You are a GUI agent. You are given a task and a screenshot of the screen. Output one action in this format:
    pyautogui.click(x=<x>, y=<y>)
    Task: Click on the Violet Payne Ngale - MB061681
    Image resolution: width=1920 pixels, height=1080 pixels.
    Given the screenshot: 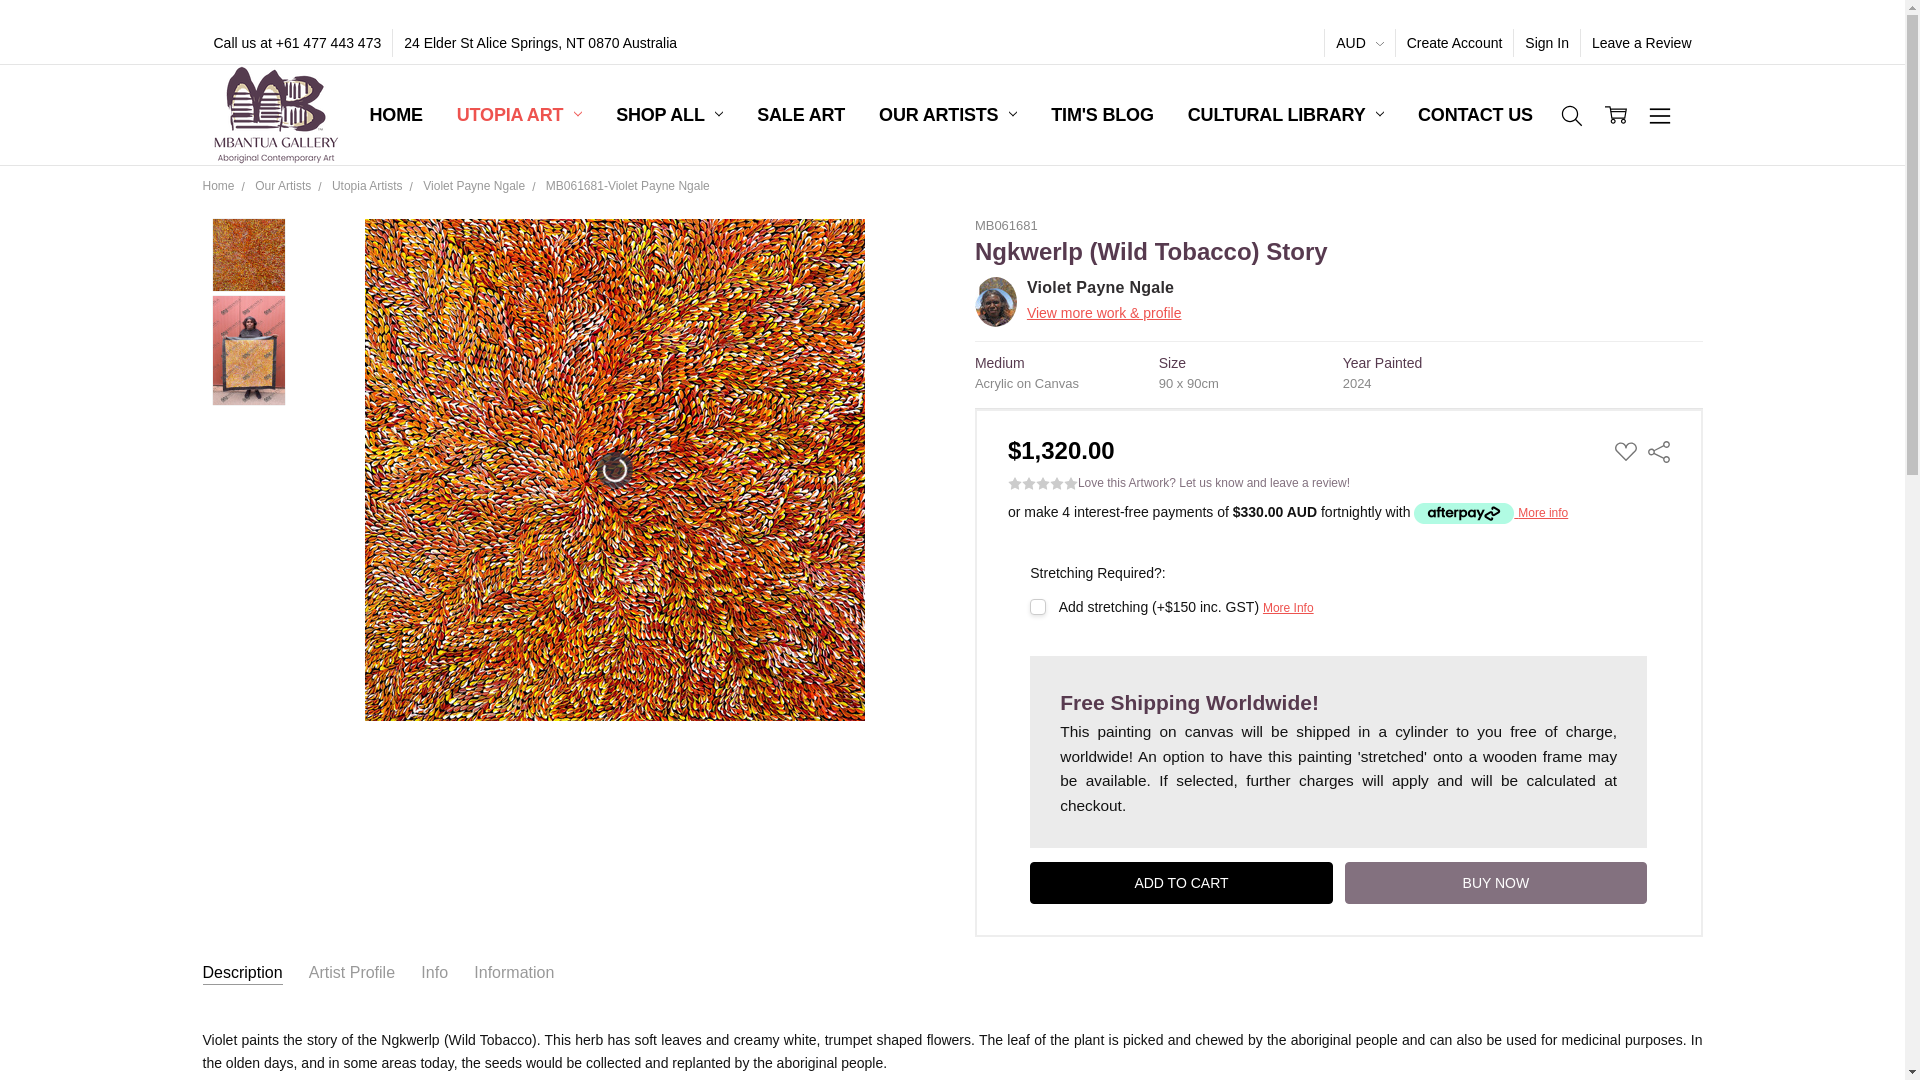 What is the action you would take?
    pyautogui.click(x=248, y=349)
    